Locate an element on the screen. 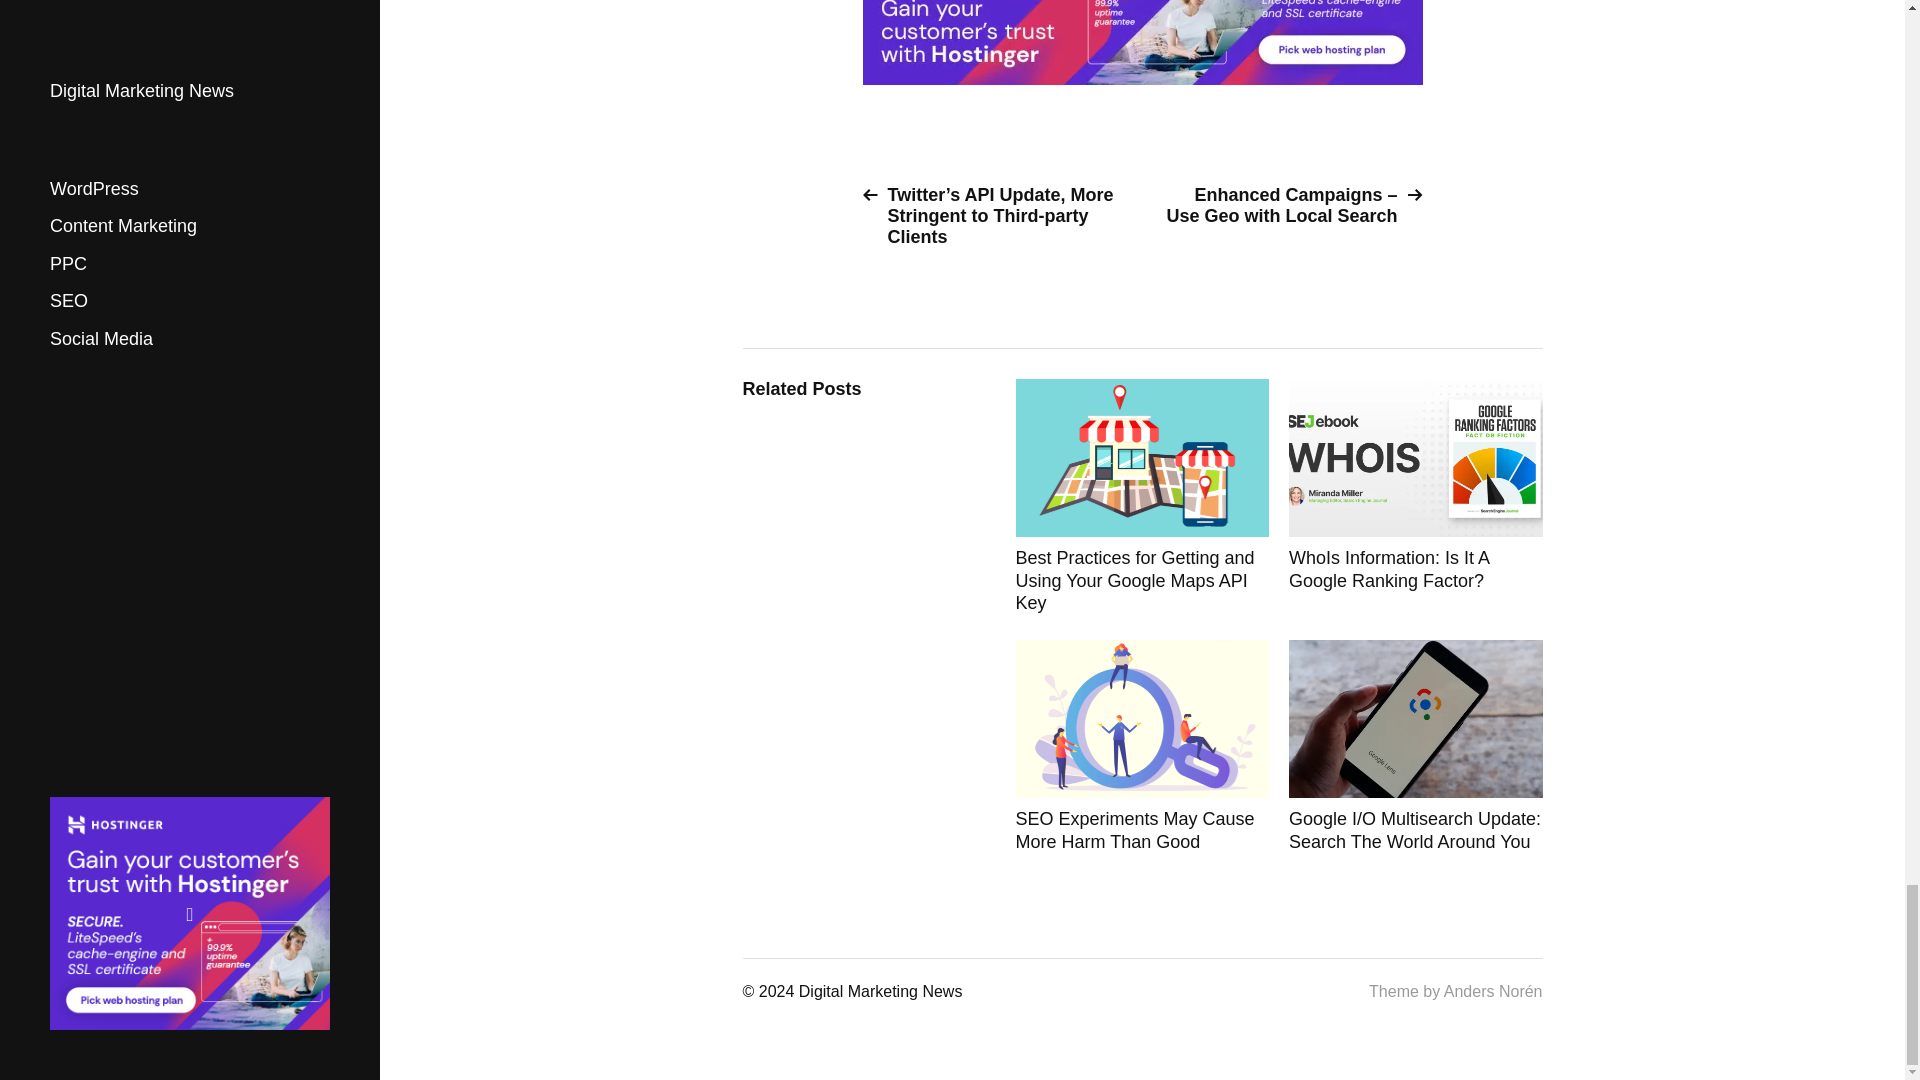  SEO Experiments May Cause More Harm Than Good is located at coordinates (1142, 746).